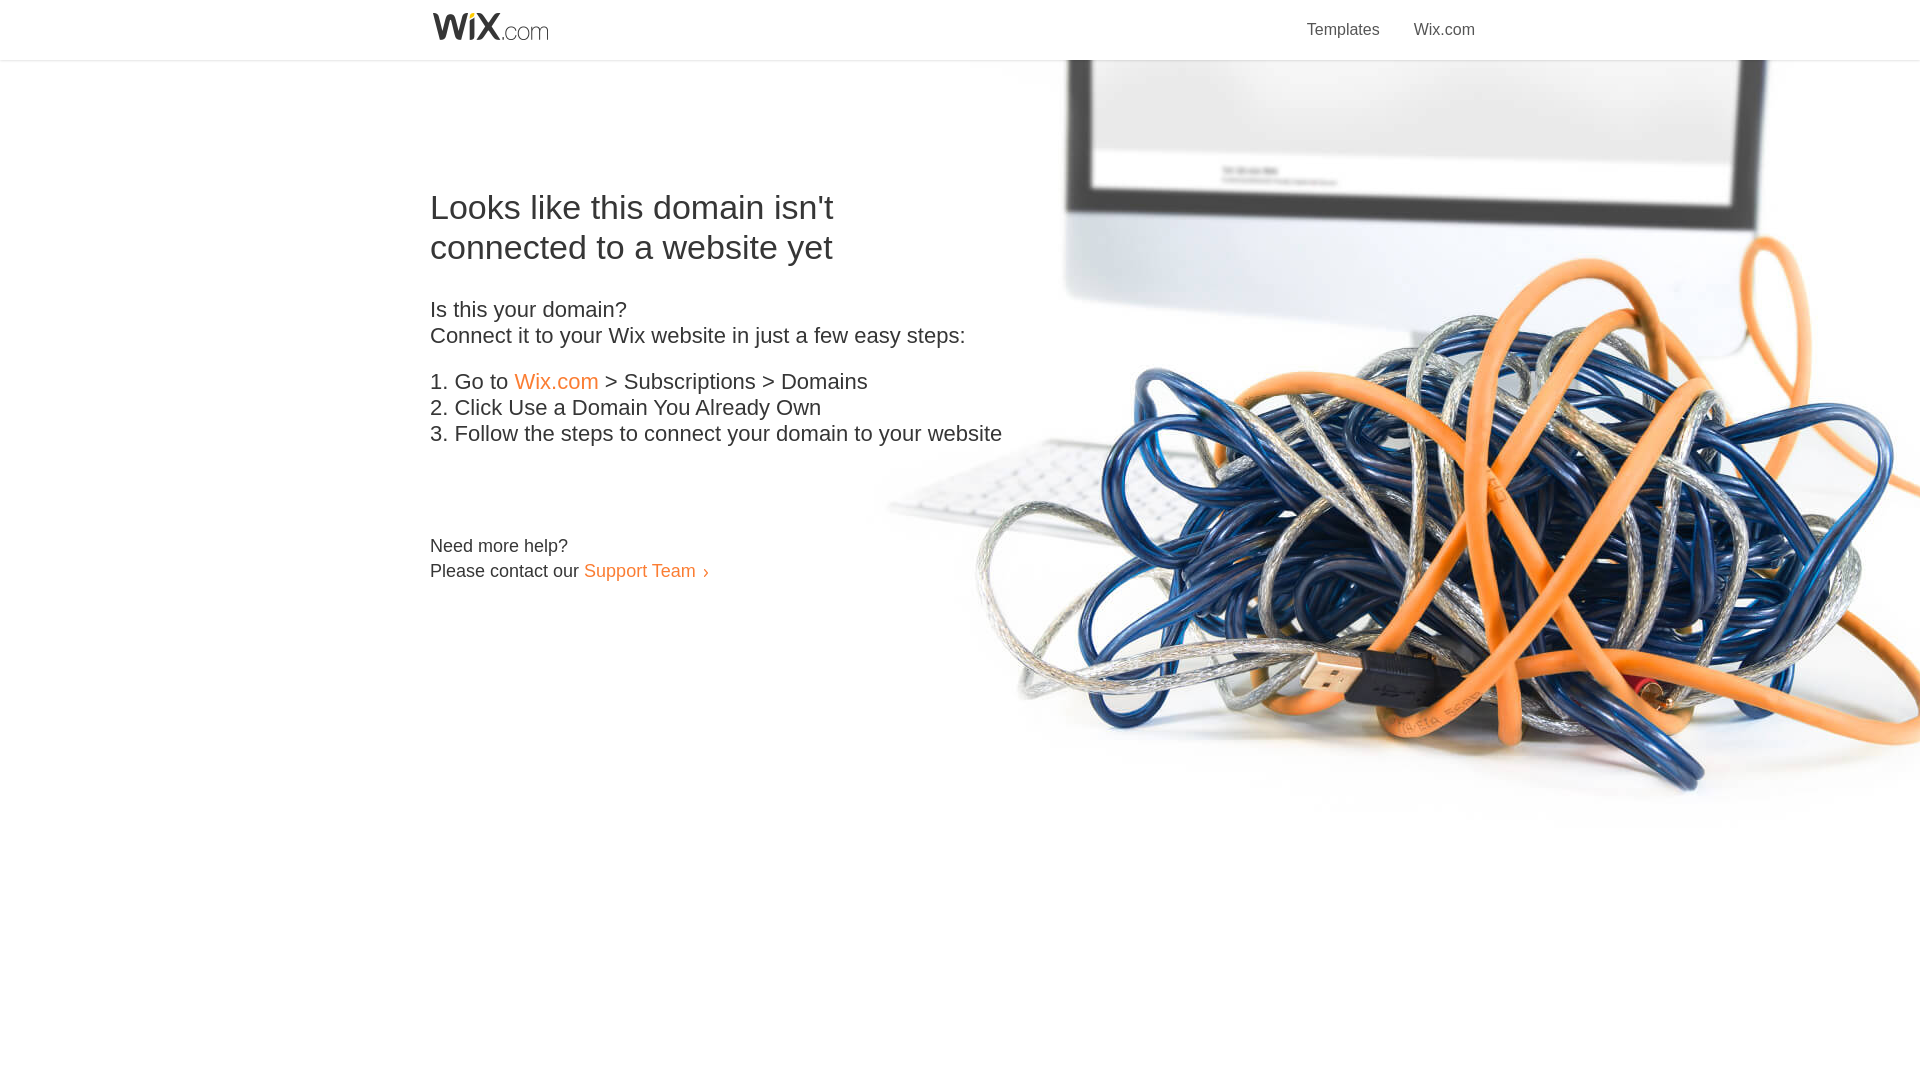 This screenshot has height=1080, width=1920. Describe the element at coordinates (1444, 18) in the screenshot. I see `Wix.com` at that location.